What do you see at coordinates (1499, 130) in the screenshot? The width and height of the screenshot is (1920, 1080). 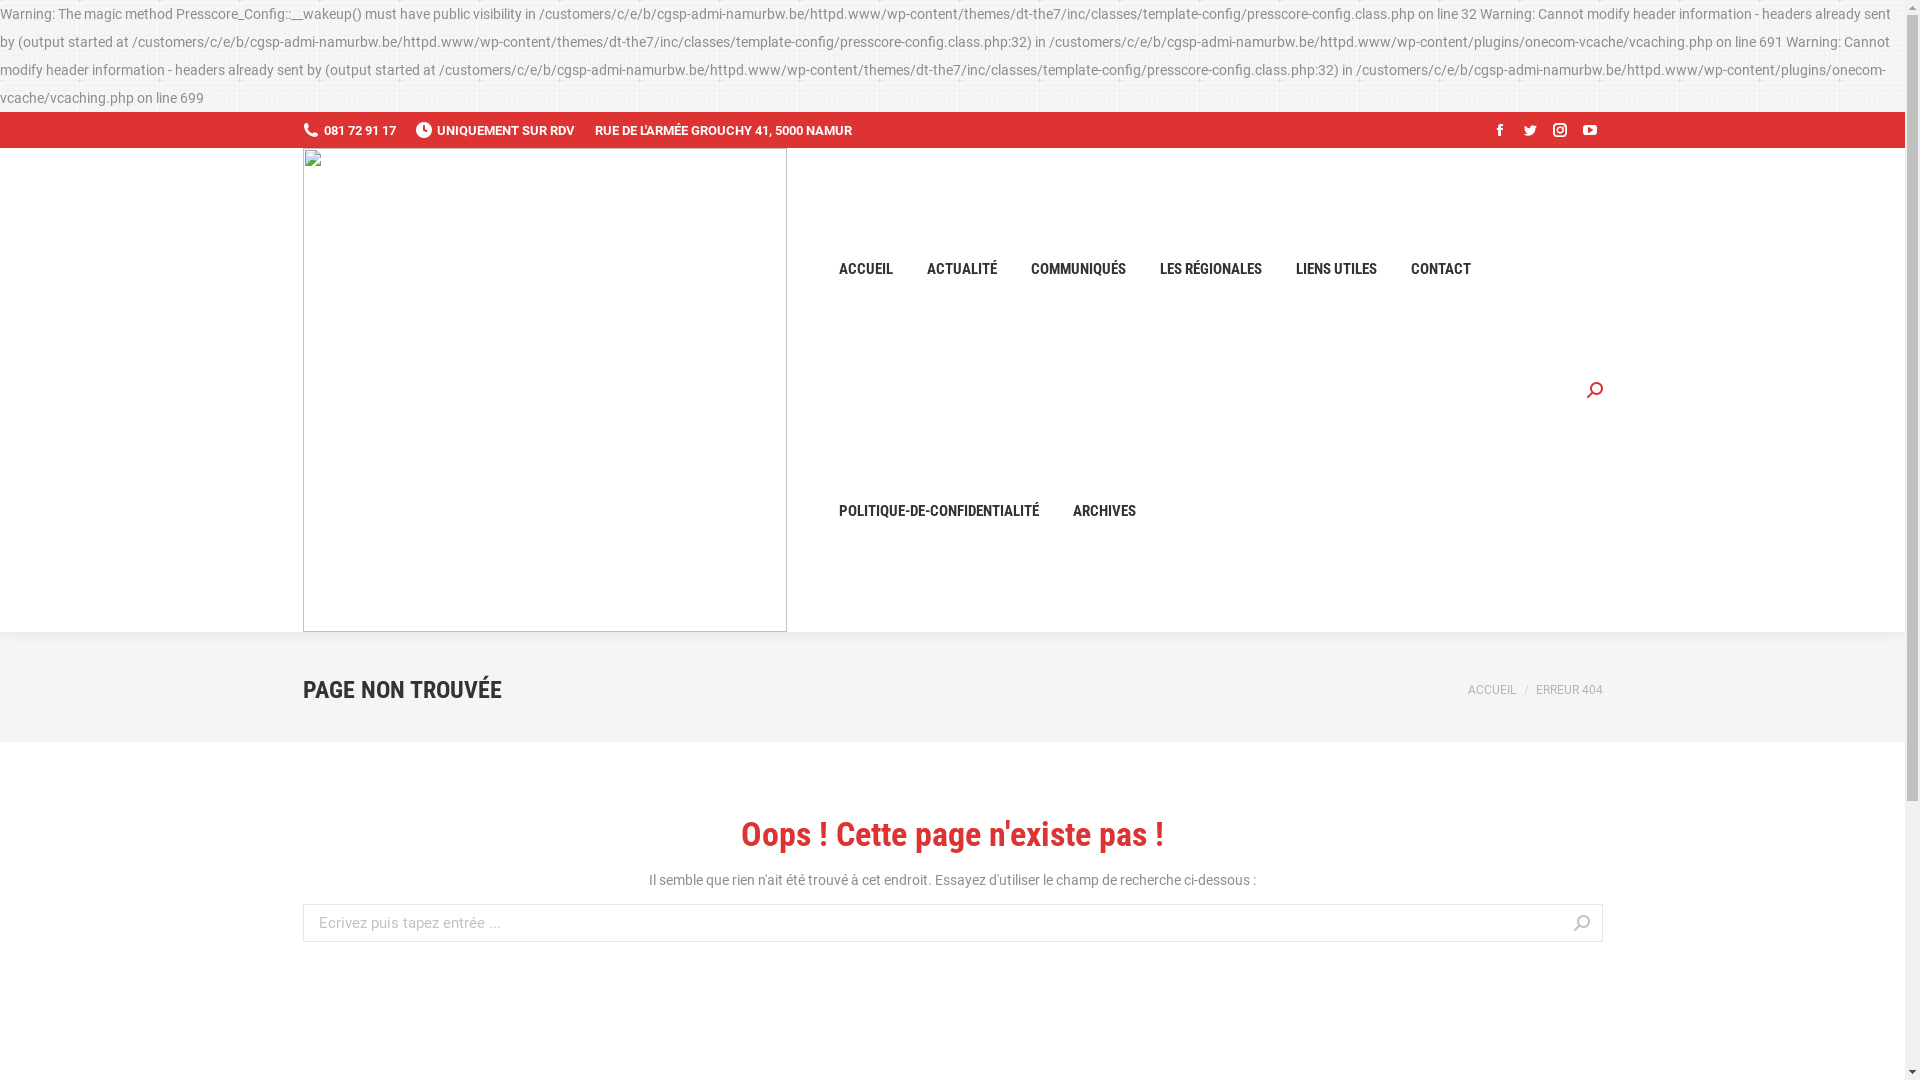 I see `Facebook page opens in new window` at bounding box center [1499, 130].